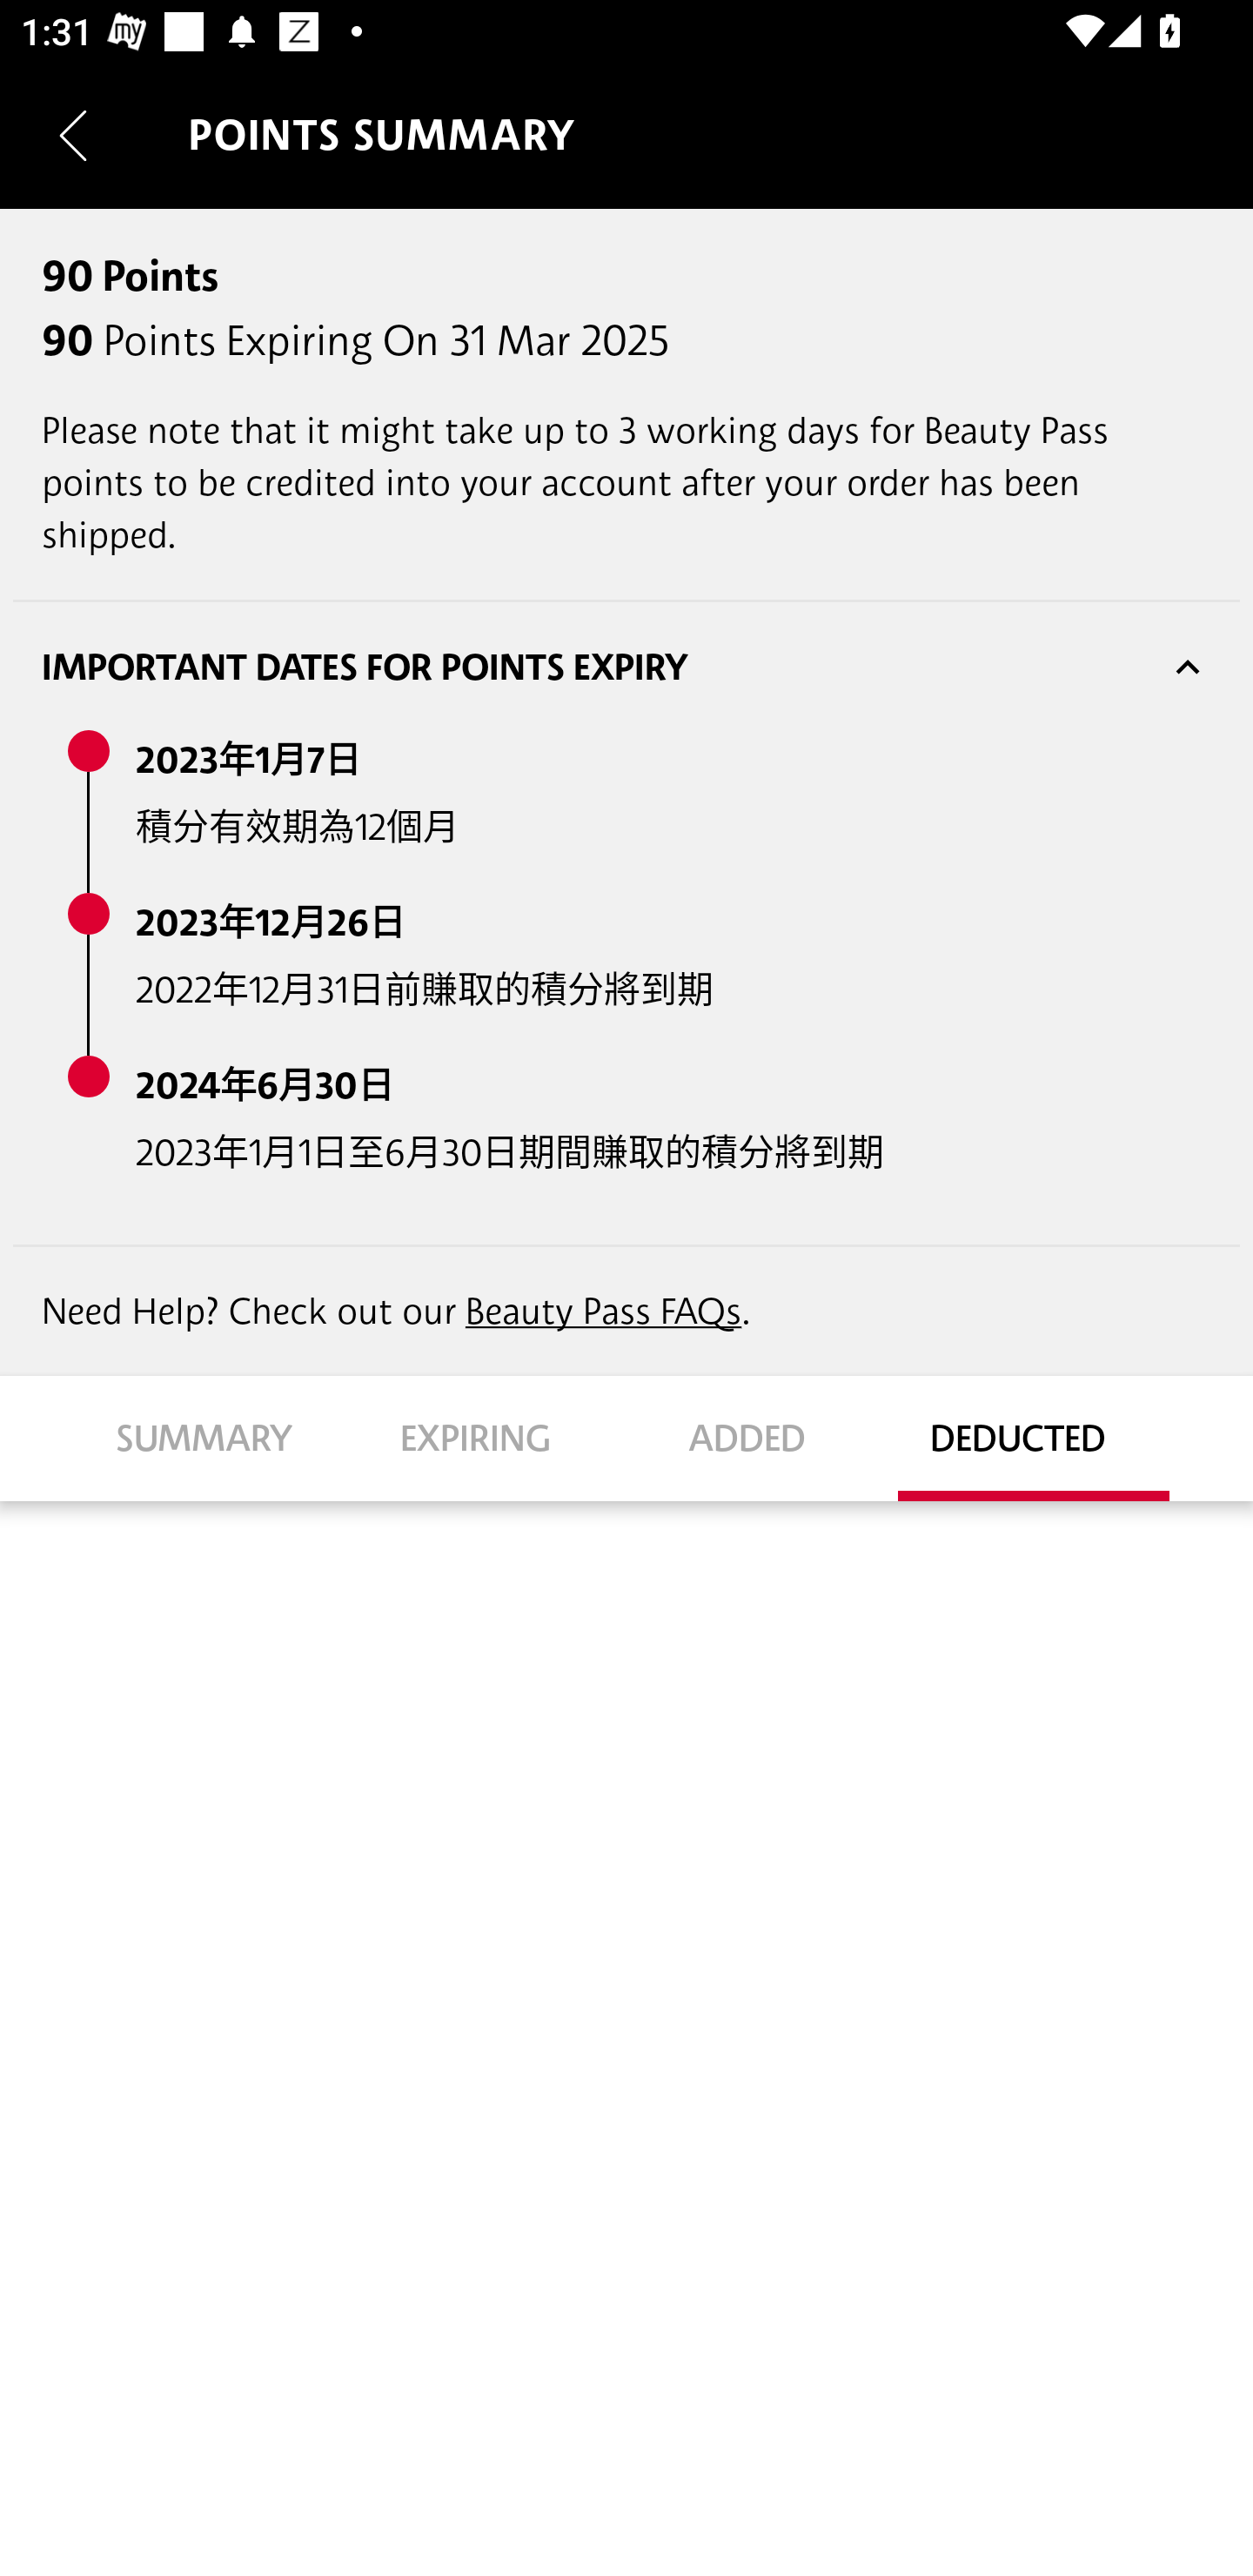 Image resolution: width=1253 pixels, height=2576 pixels. Describe the element at coordinates (219, 1438) in the screenshot. I see `SUMMARY` at that location.